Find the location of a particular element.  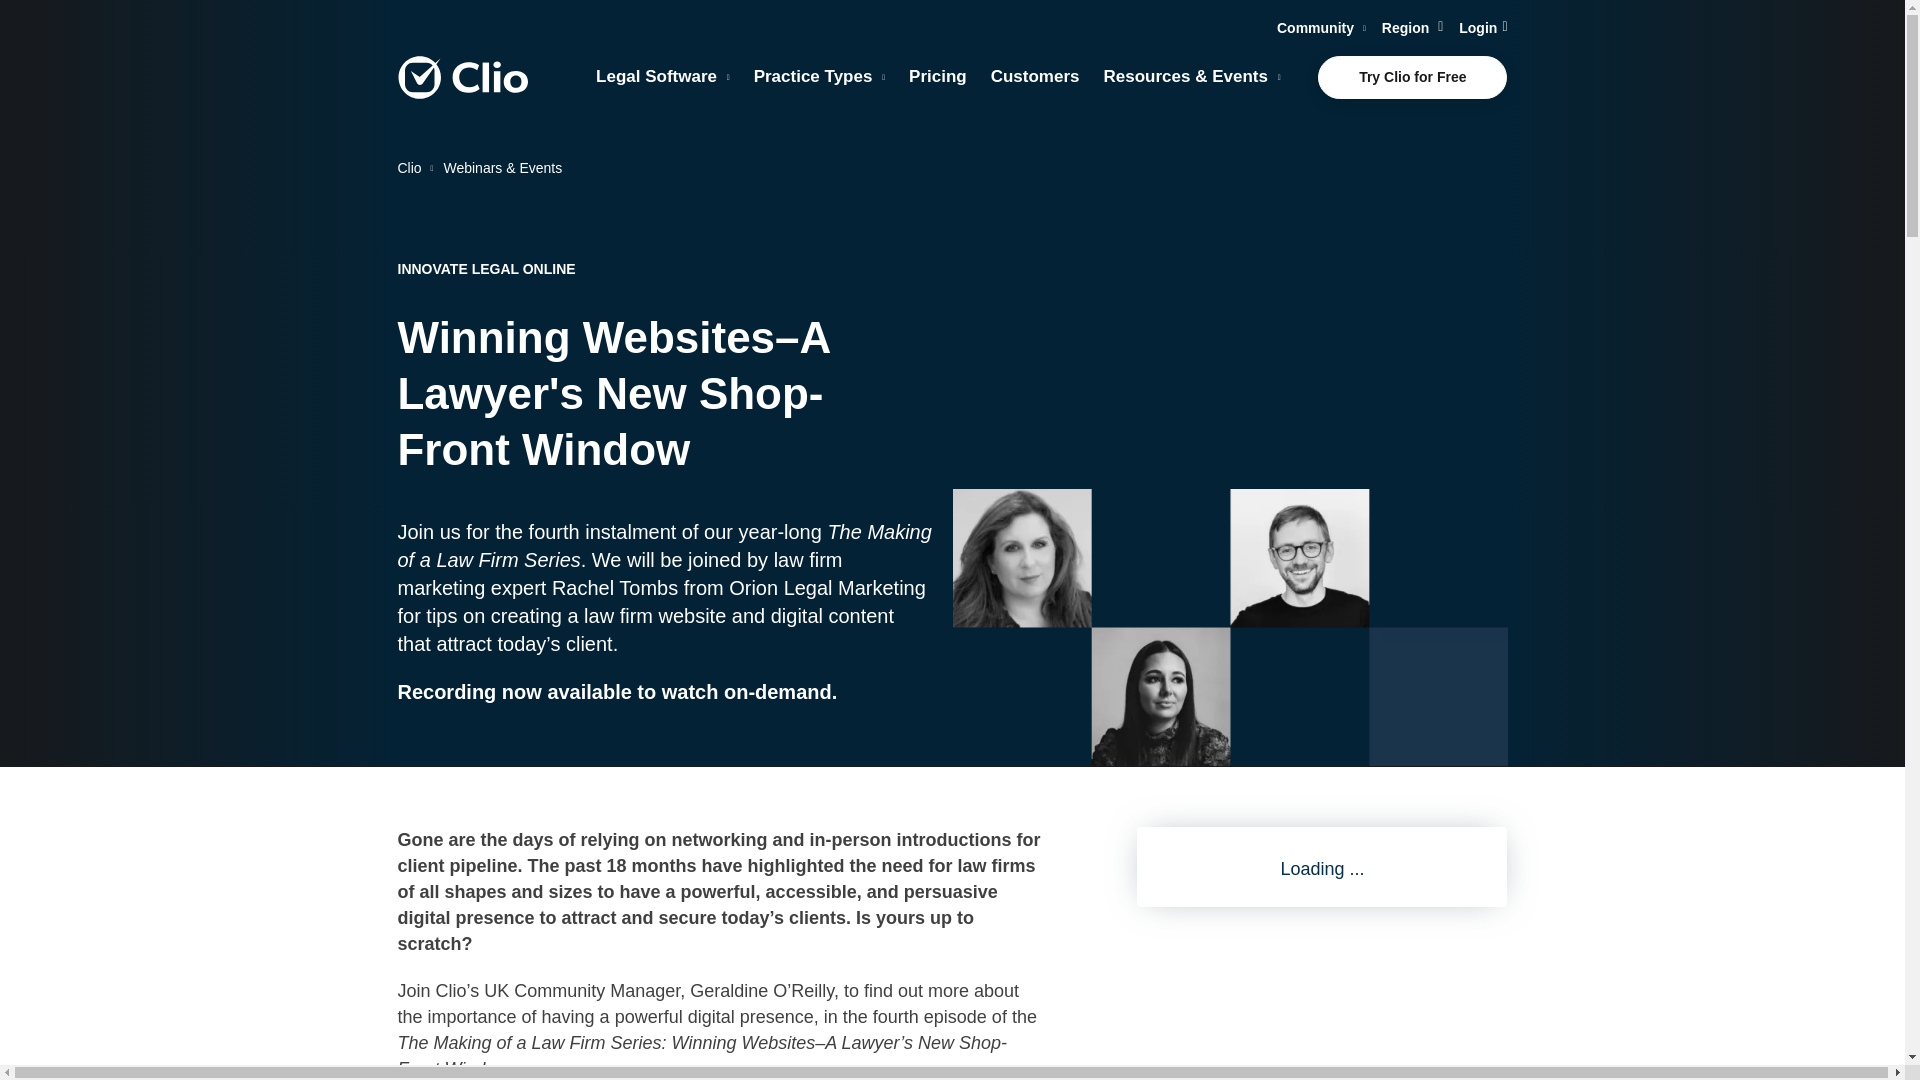

Region is located at coordinates (1412, 28).